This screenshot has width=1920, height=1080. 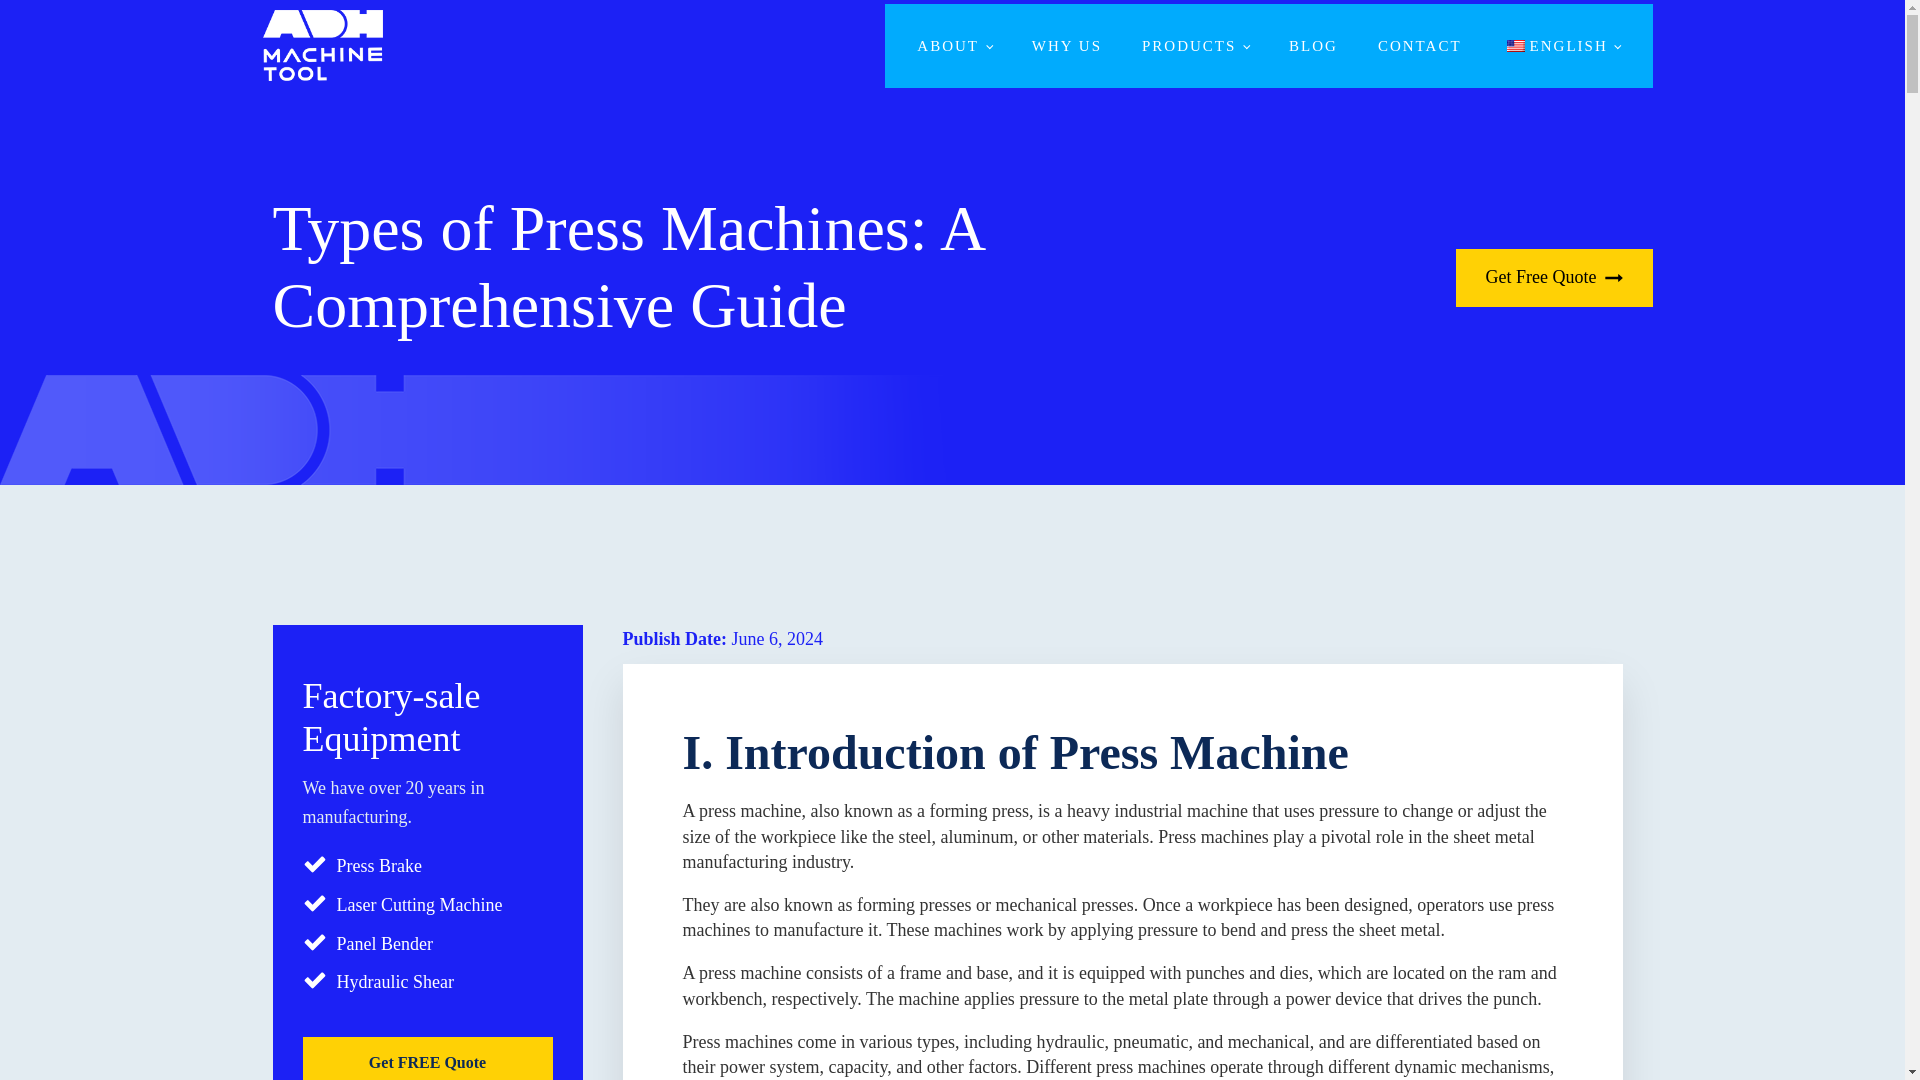 I want to click on WHY US, so click(x=1066, y=46).